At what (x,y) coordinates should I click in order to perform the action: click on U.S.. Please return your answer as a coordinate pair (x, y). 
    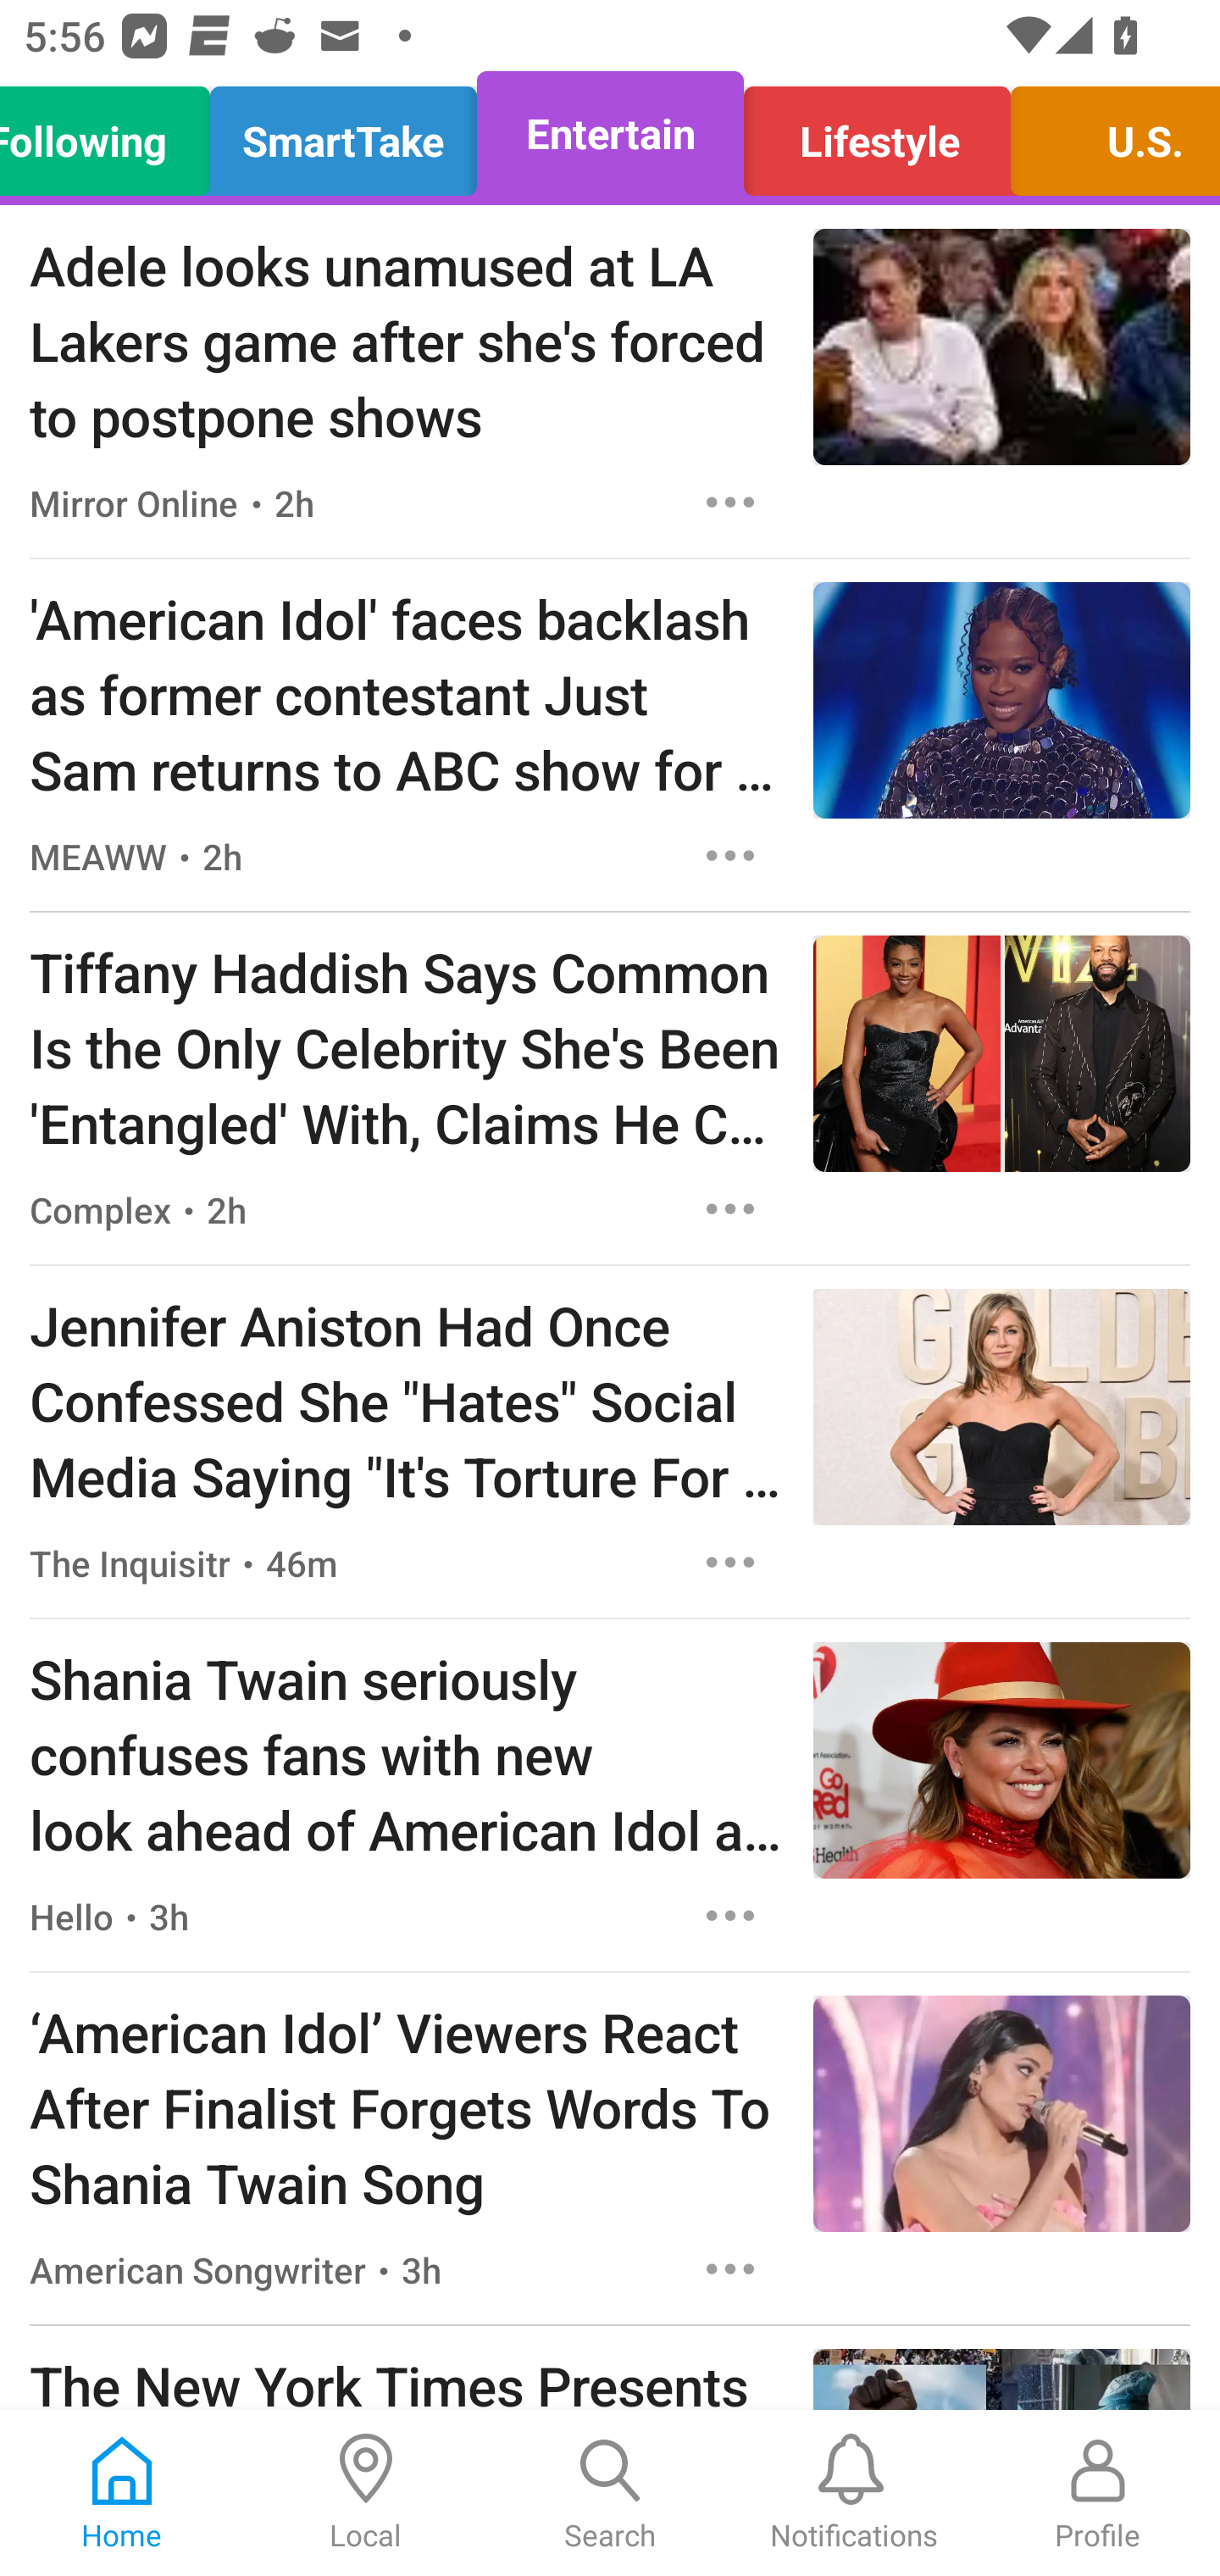
    Looking at the image, I should click on (1106, 134).